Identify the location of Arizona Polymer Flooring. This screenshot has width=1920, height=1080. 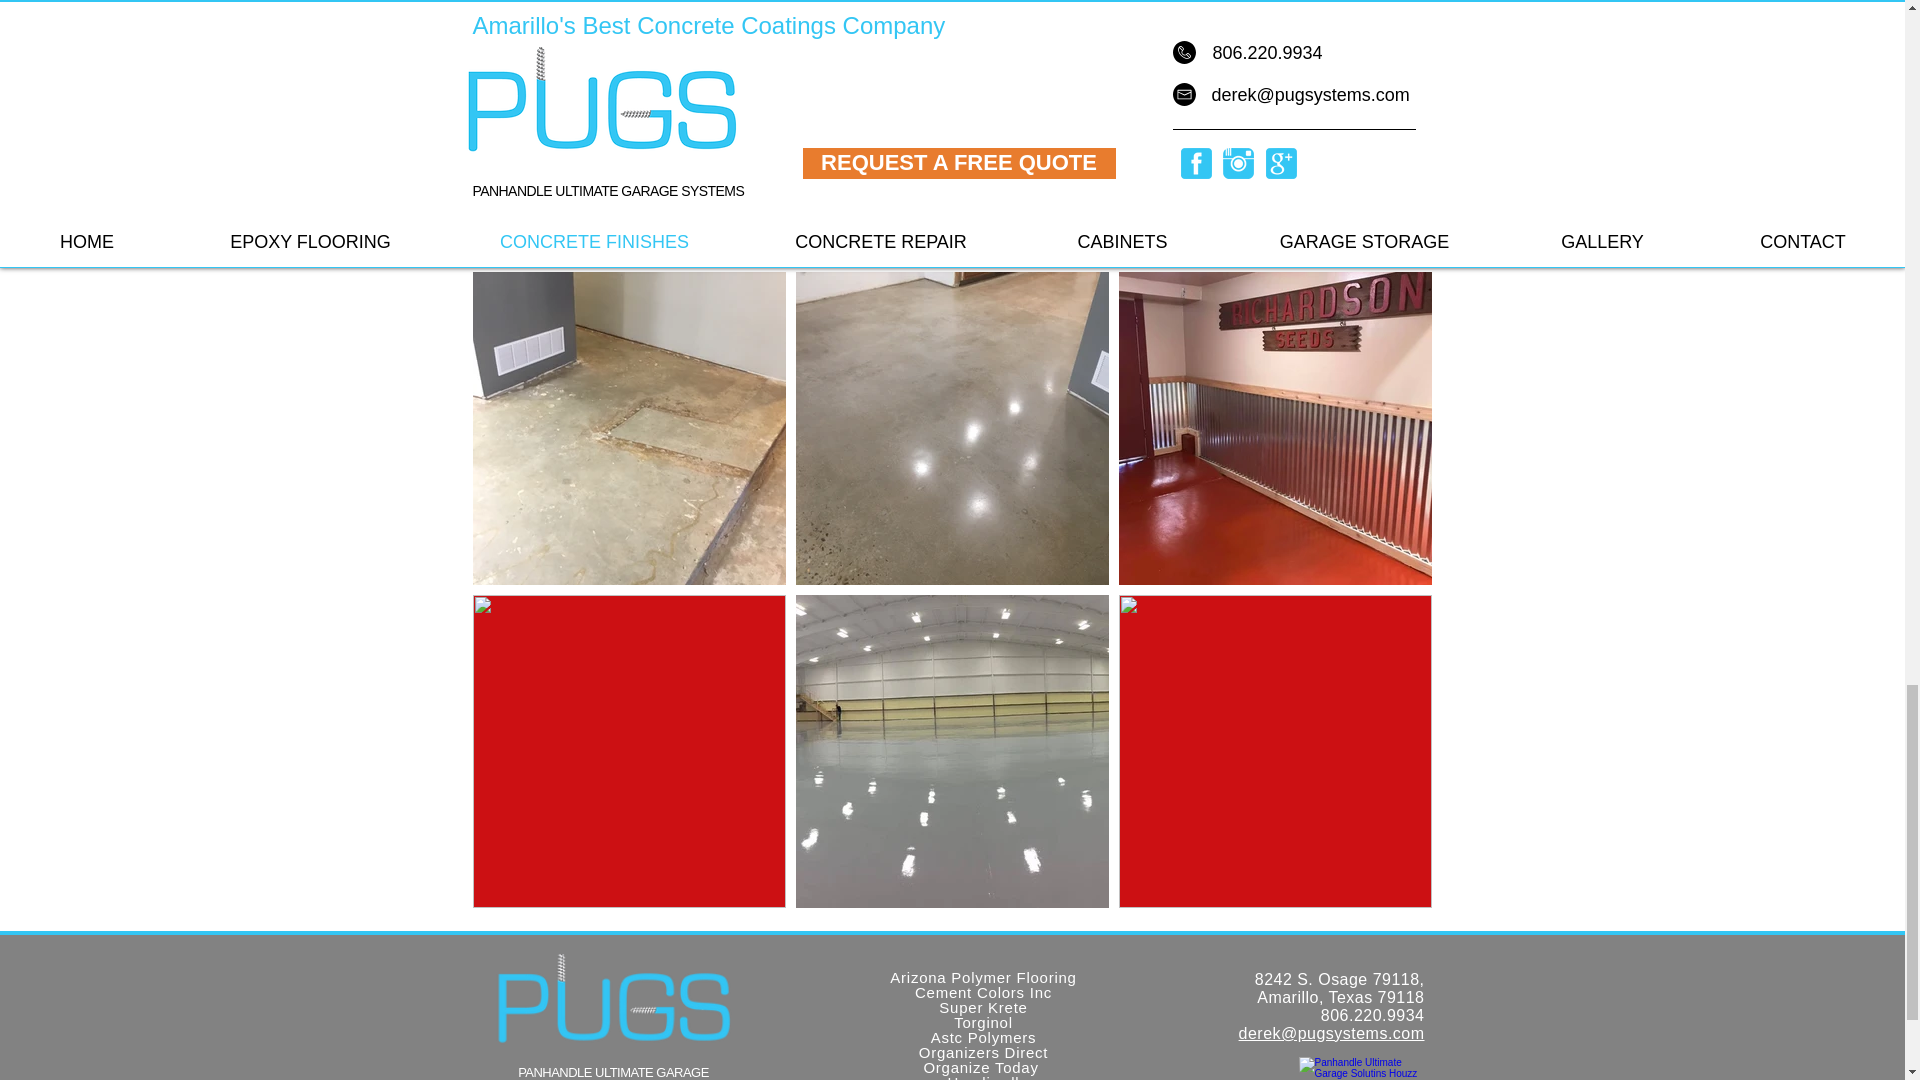
(982, 977).